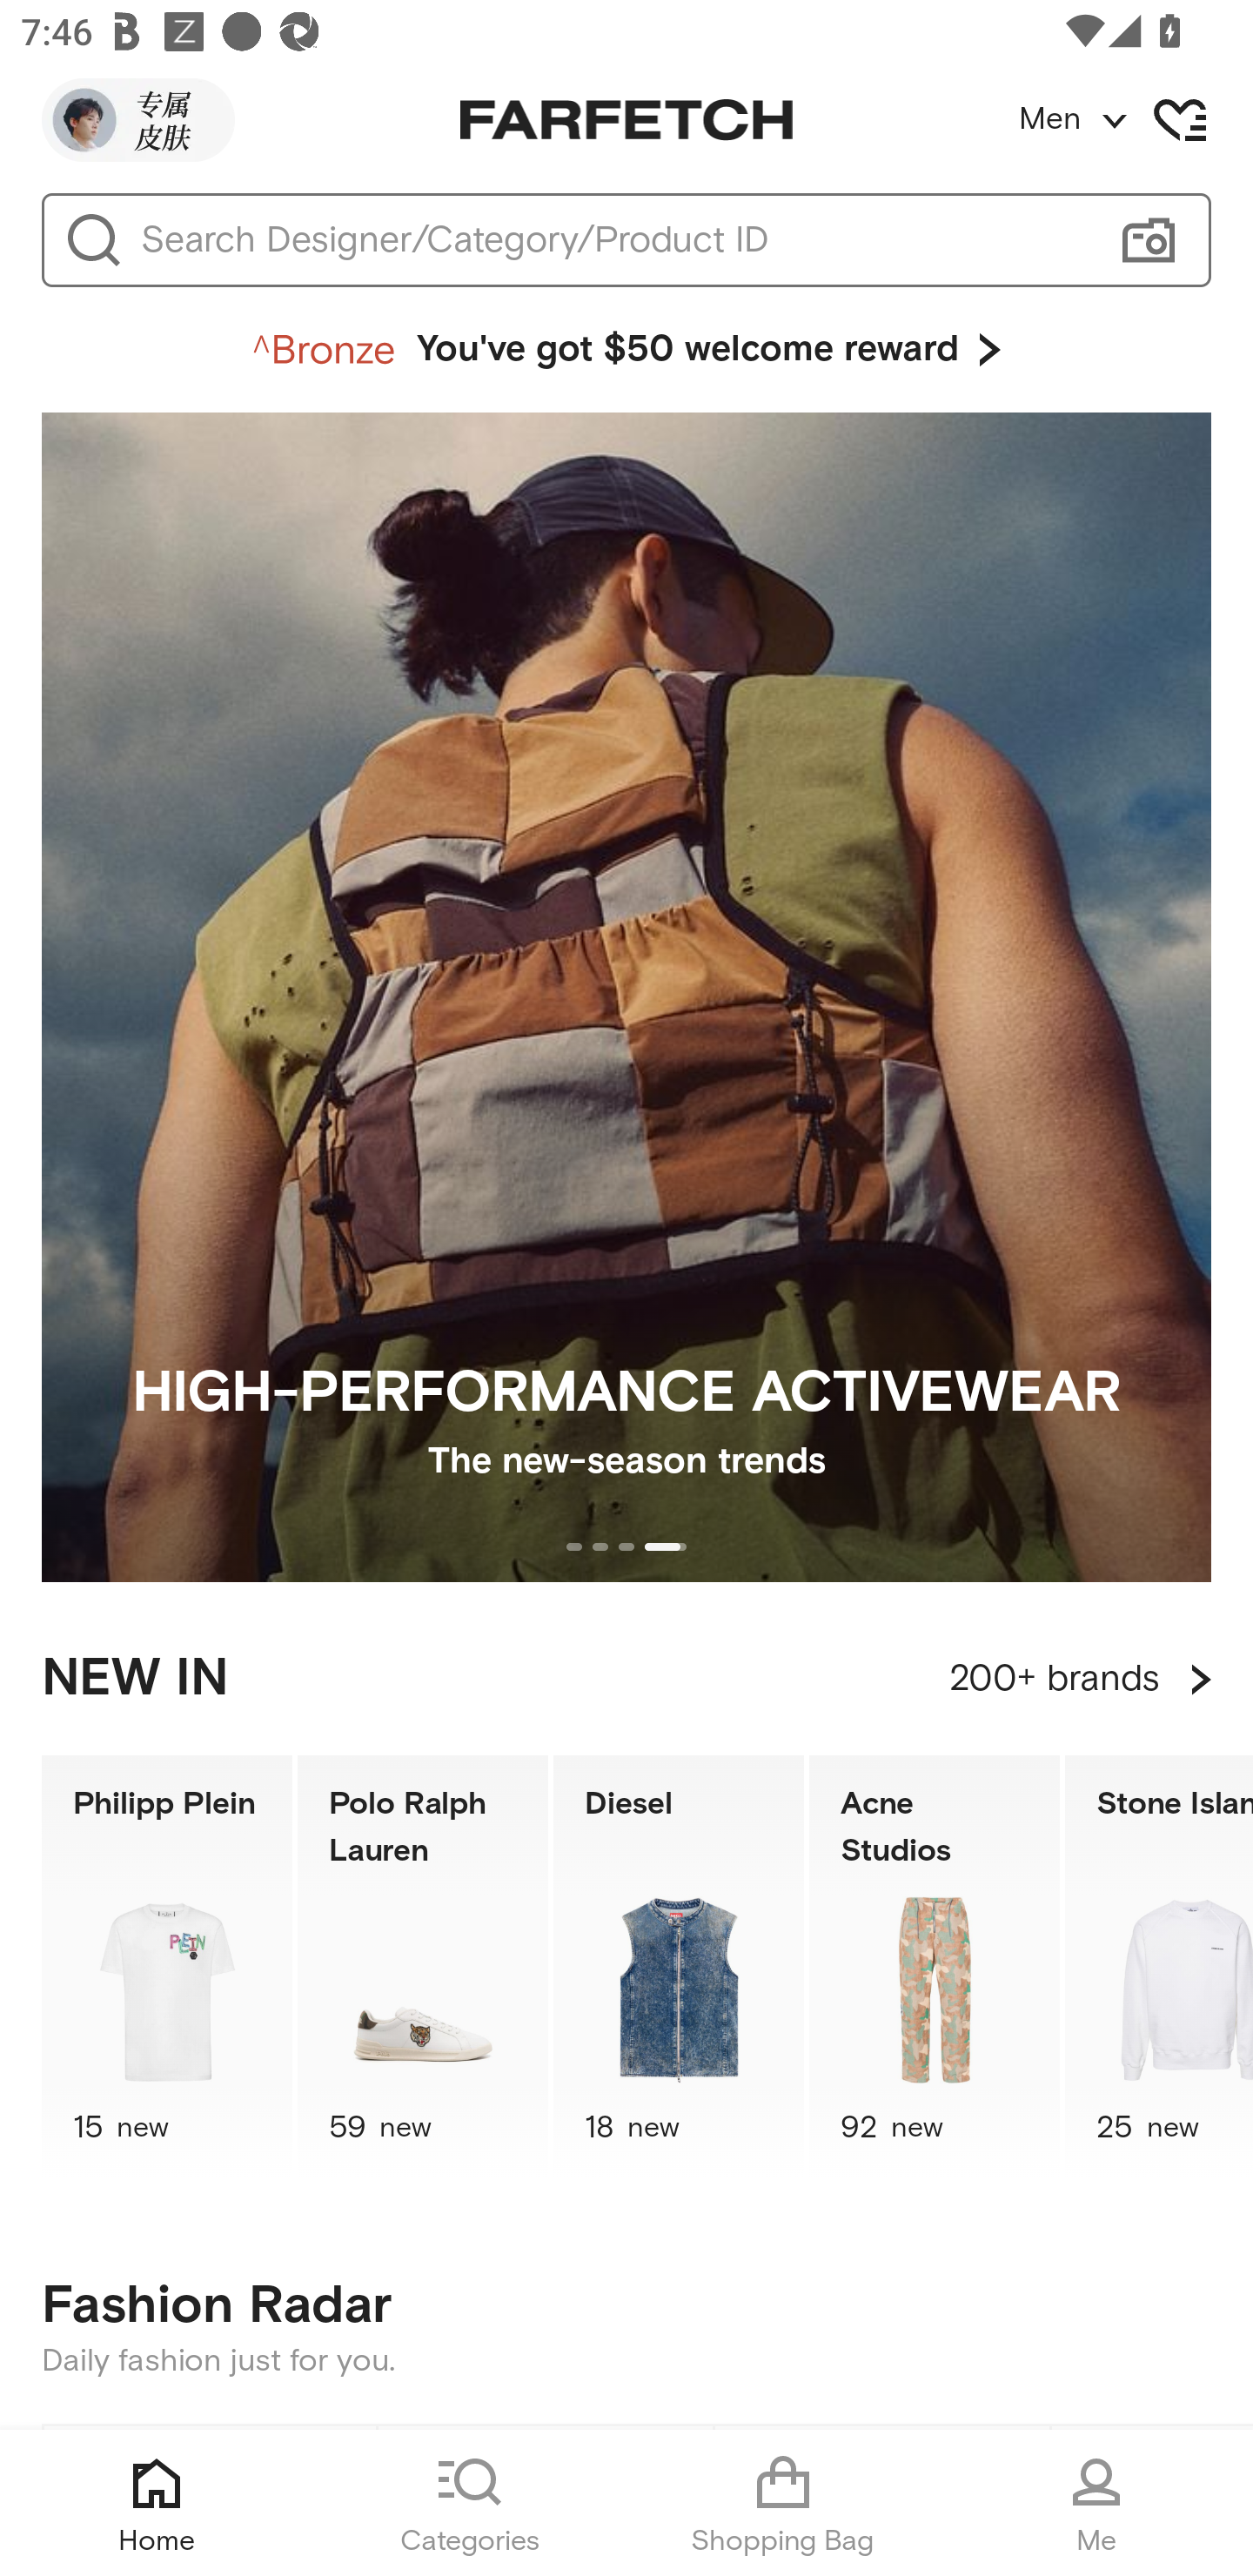  Describe the element at coordinates (783, 2503) in the screenshot. I see `Shopping Bag` at that location.